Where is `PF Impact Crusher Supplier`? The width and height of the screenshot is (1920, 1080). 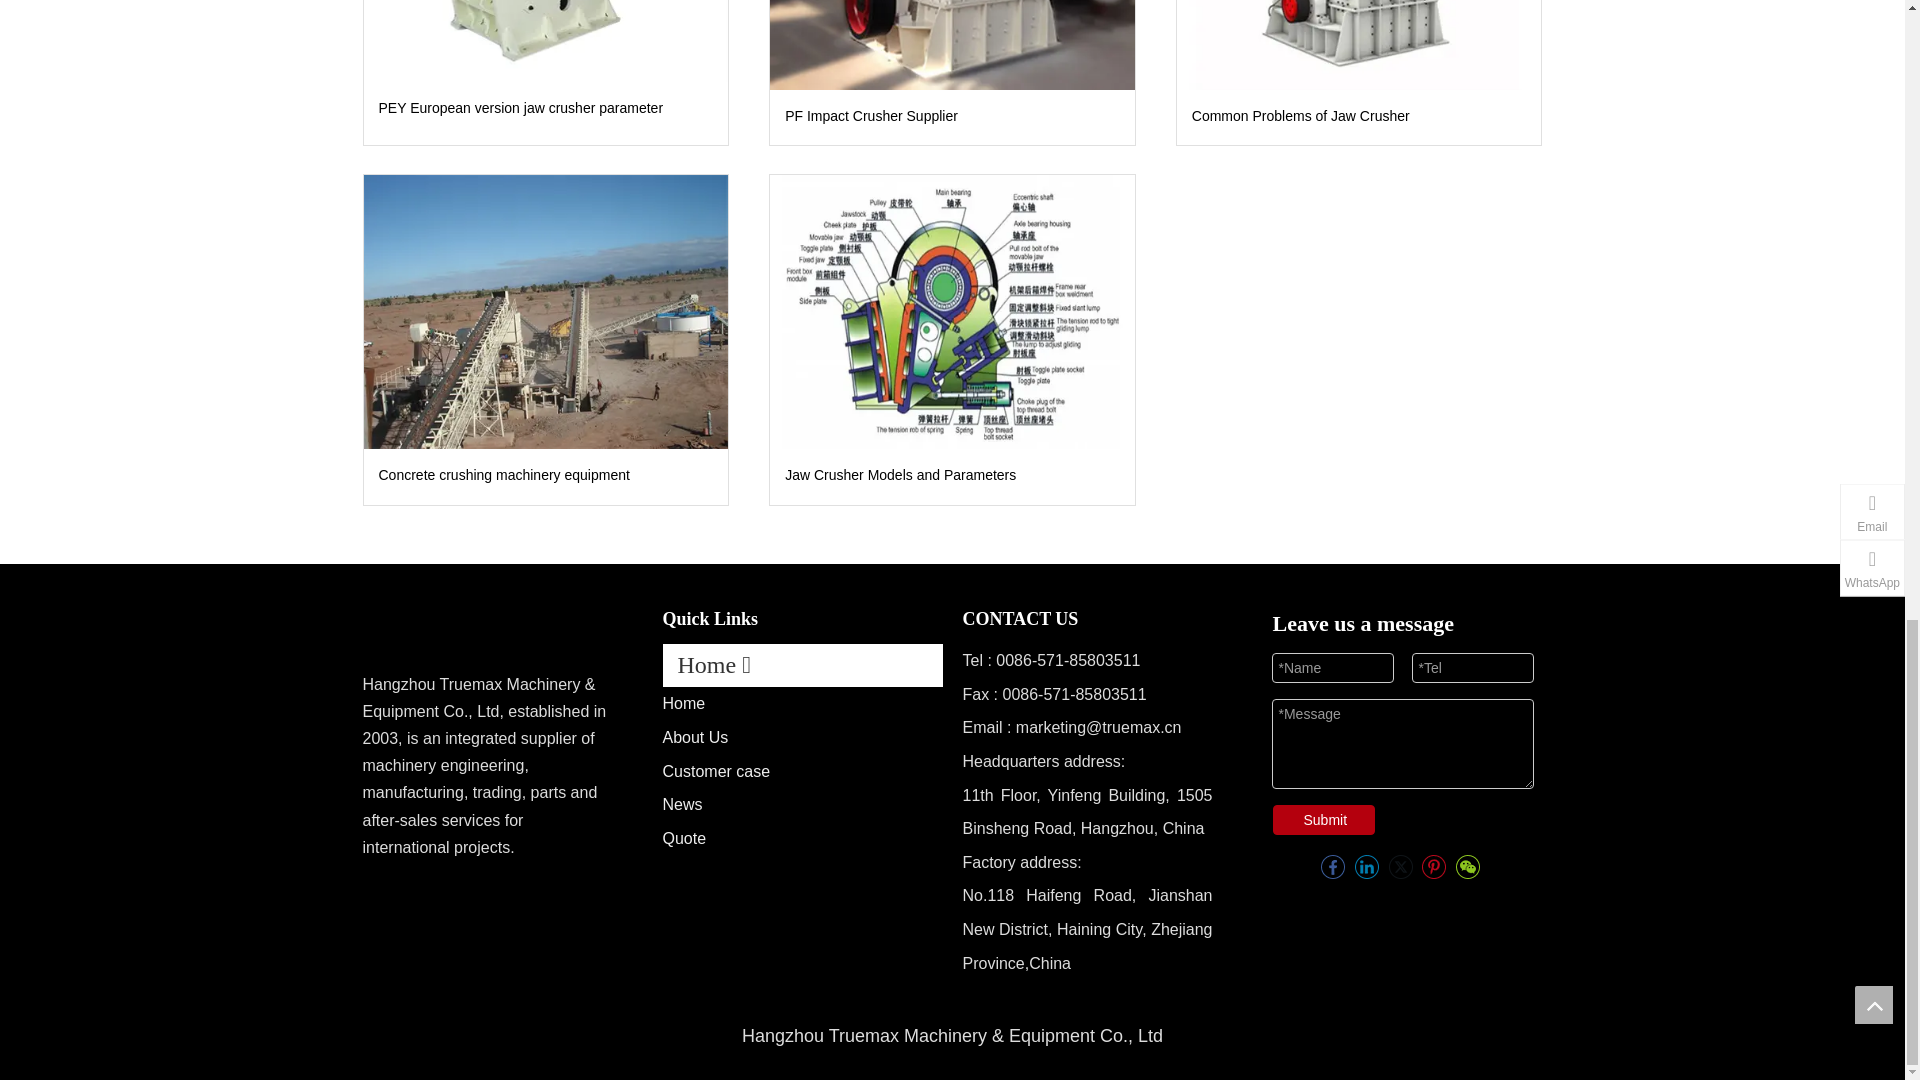 PF Impact Crusher Supplier is located at coordinates (952, 44).